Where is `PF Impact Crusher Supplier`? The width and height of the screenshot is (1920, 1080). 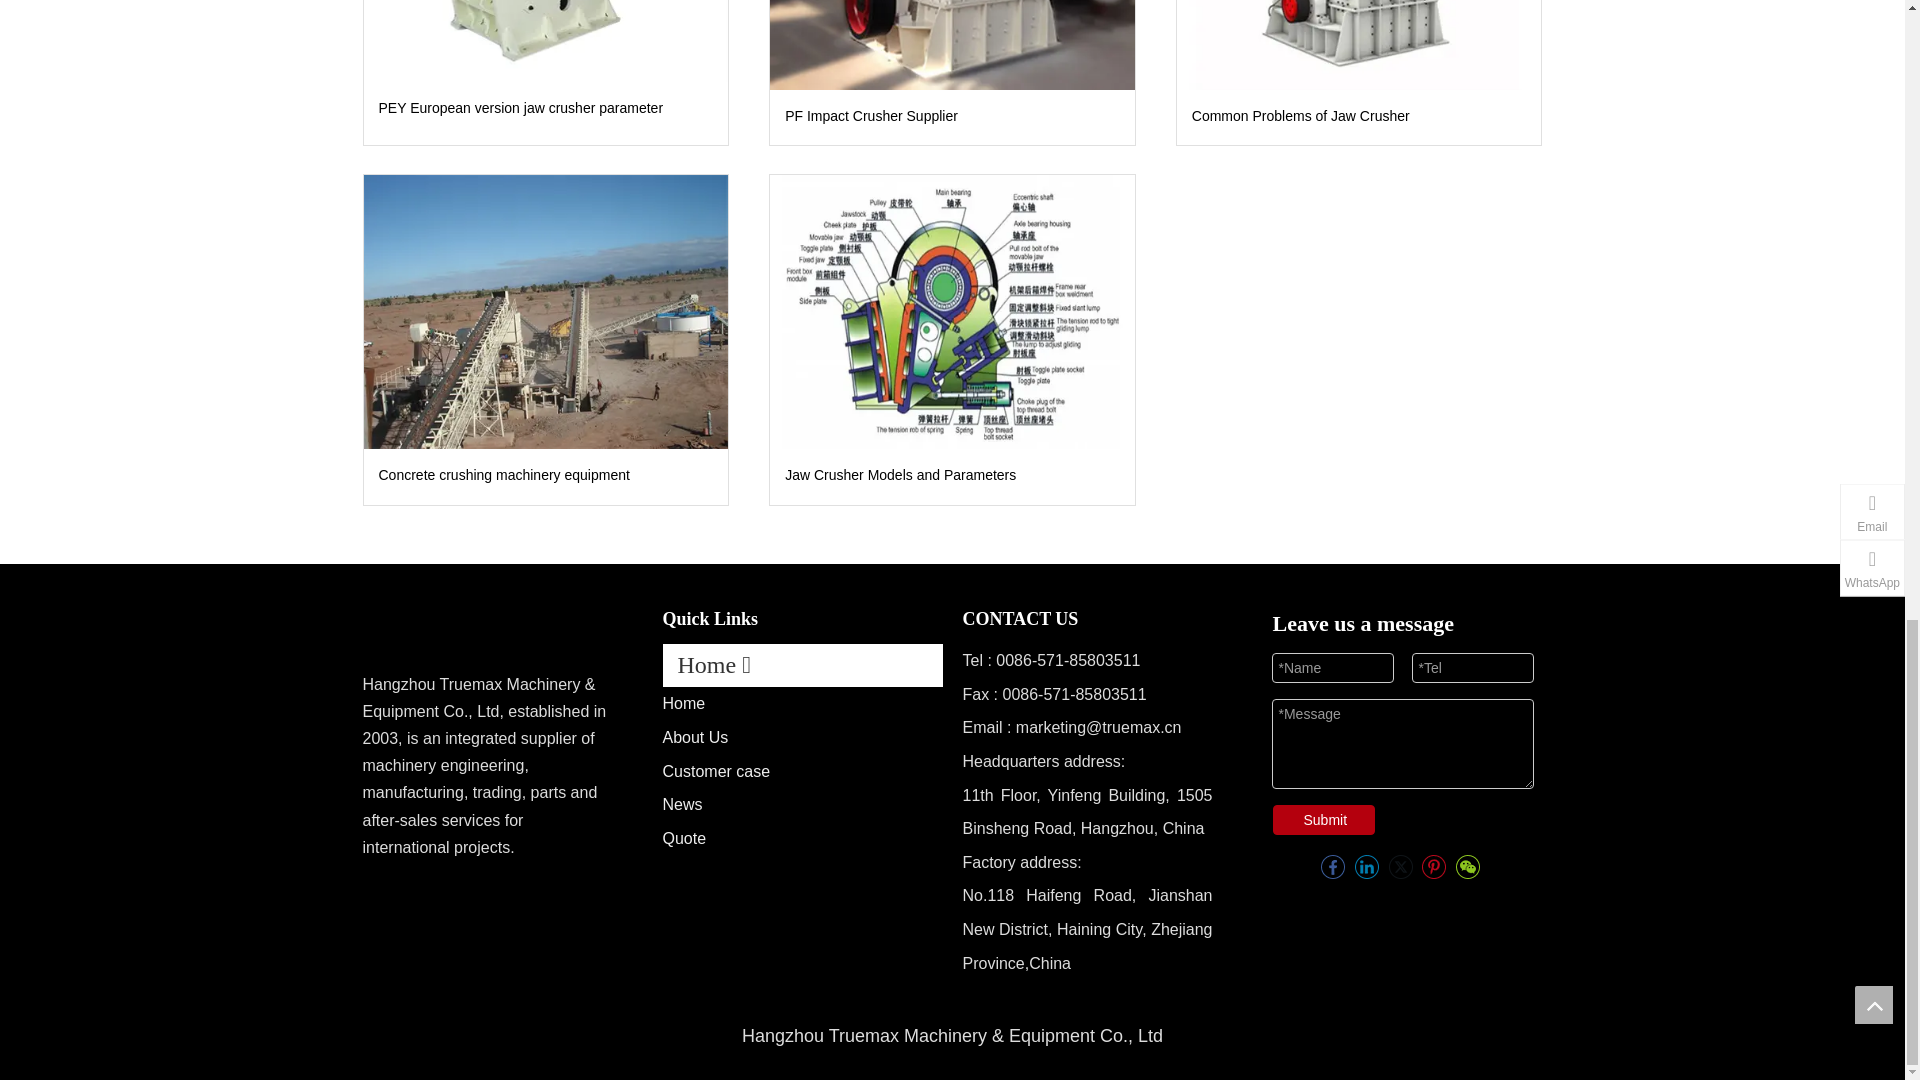 PF Impact Crusher Supplier is located at coordinates (952, 44).